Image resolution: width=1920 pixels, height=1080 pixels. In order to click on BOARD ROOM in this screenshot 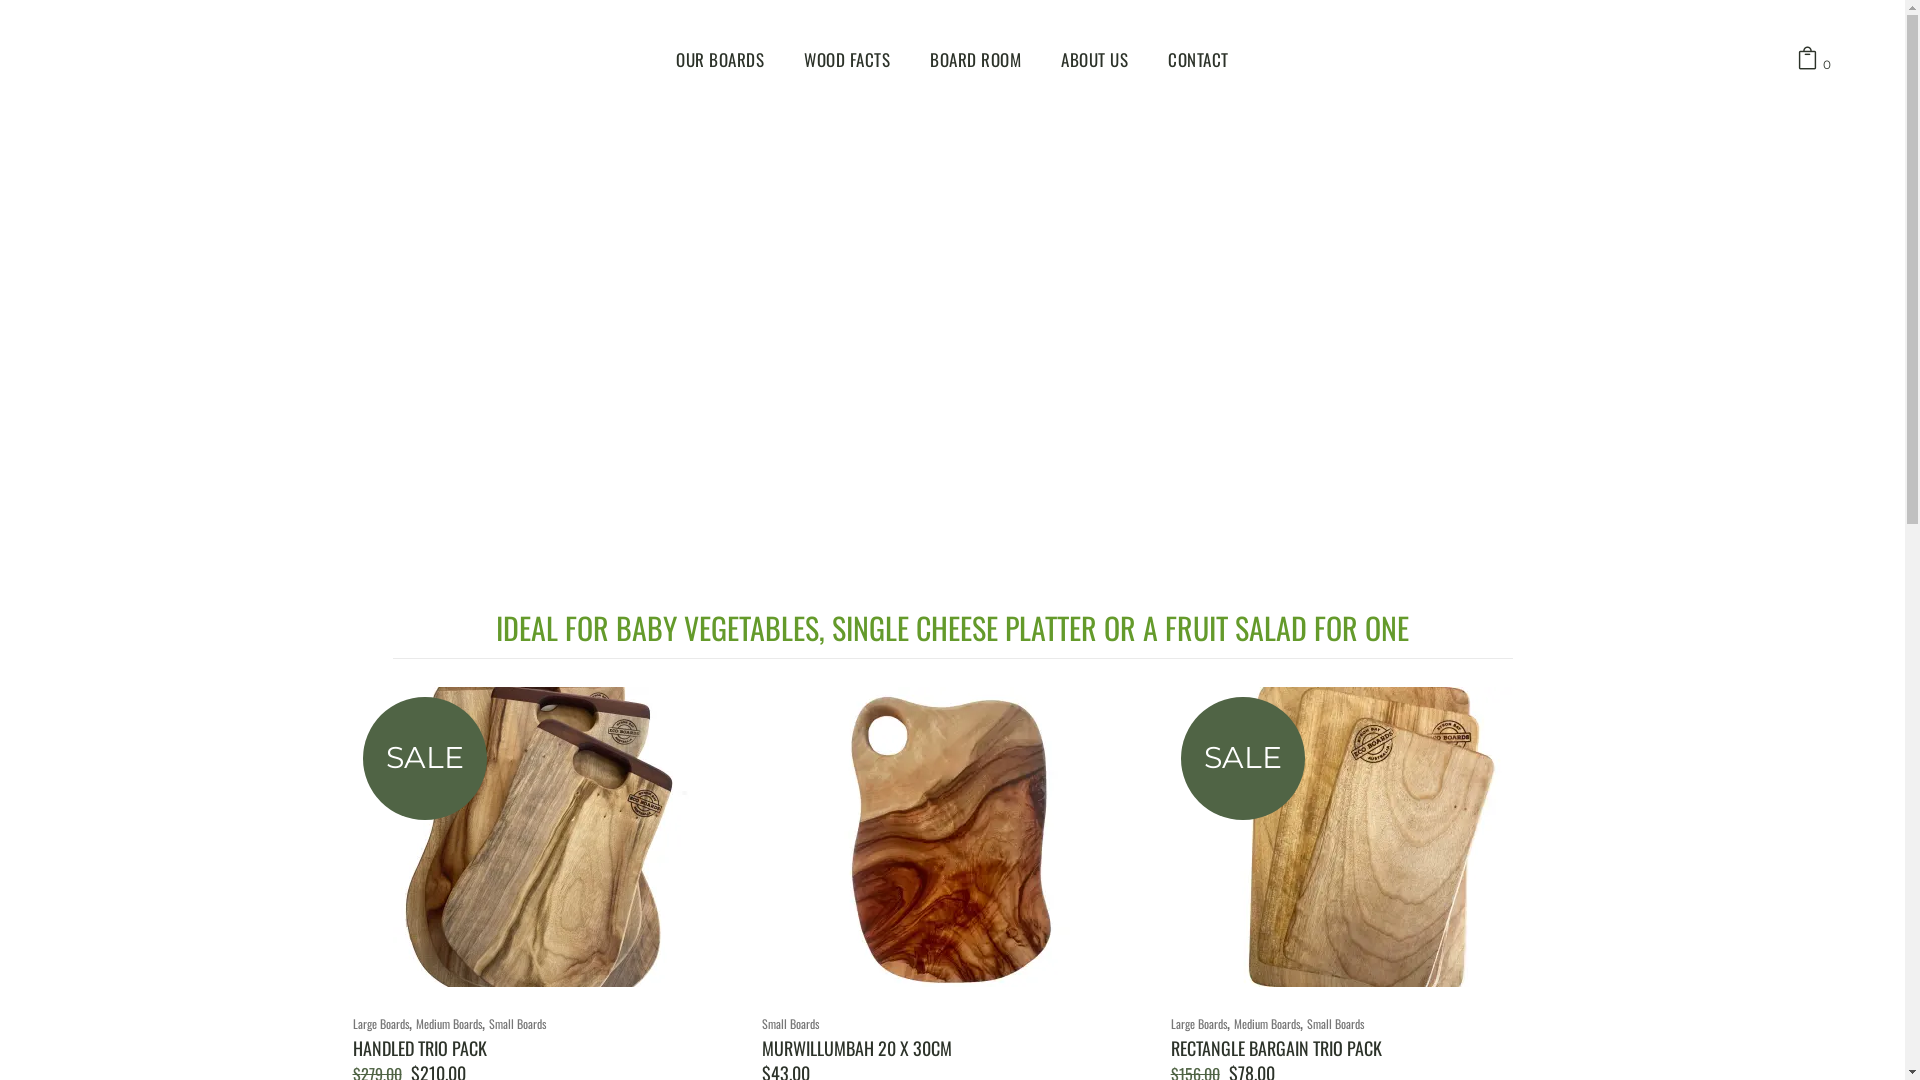, I will do `click(976, 60)`.